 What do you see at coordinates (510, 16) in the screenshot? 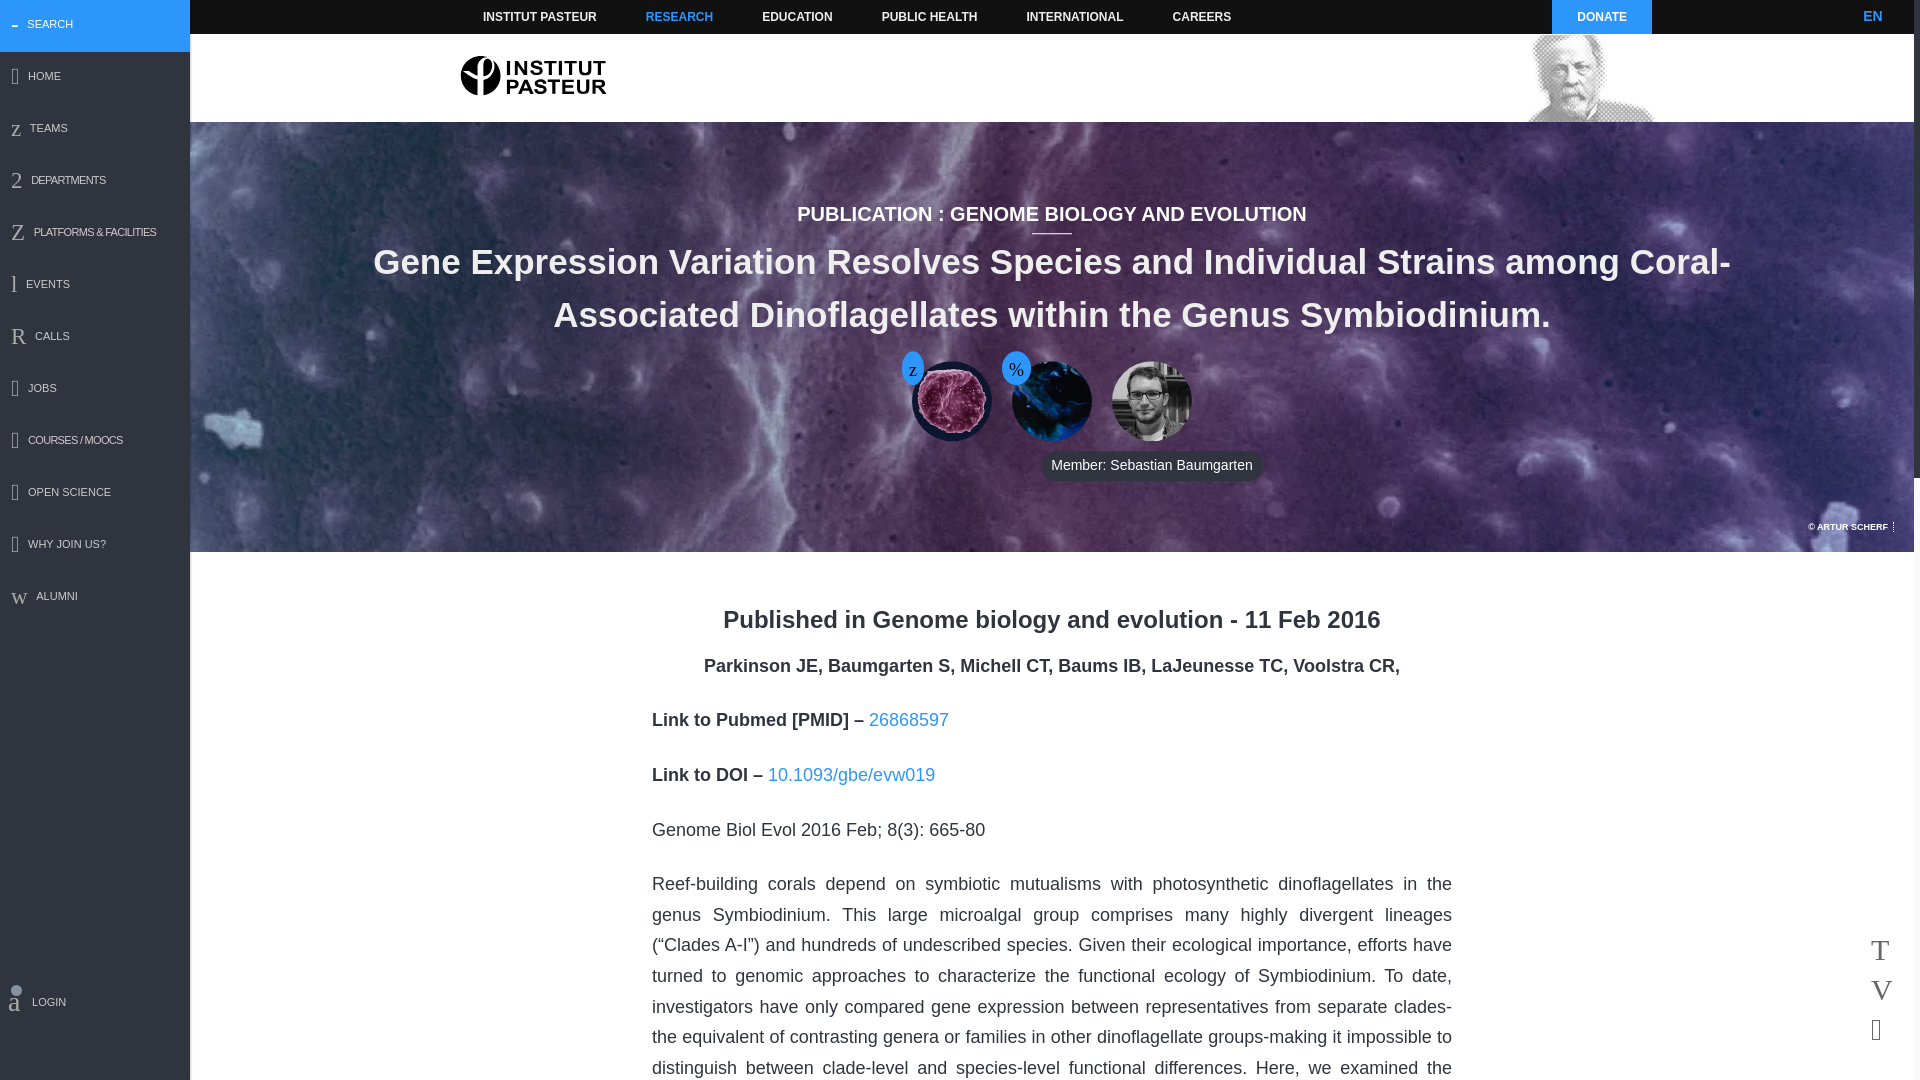
I see `Skip to content` at bounding box center [510, 16].